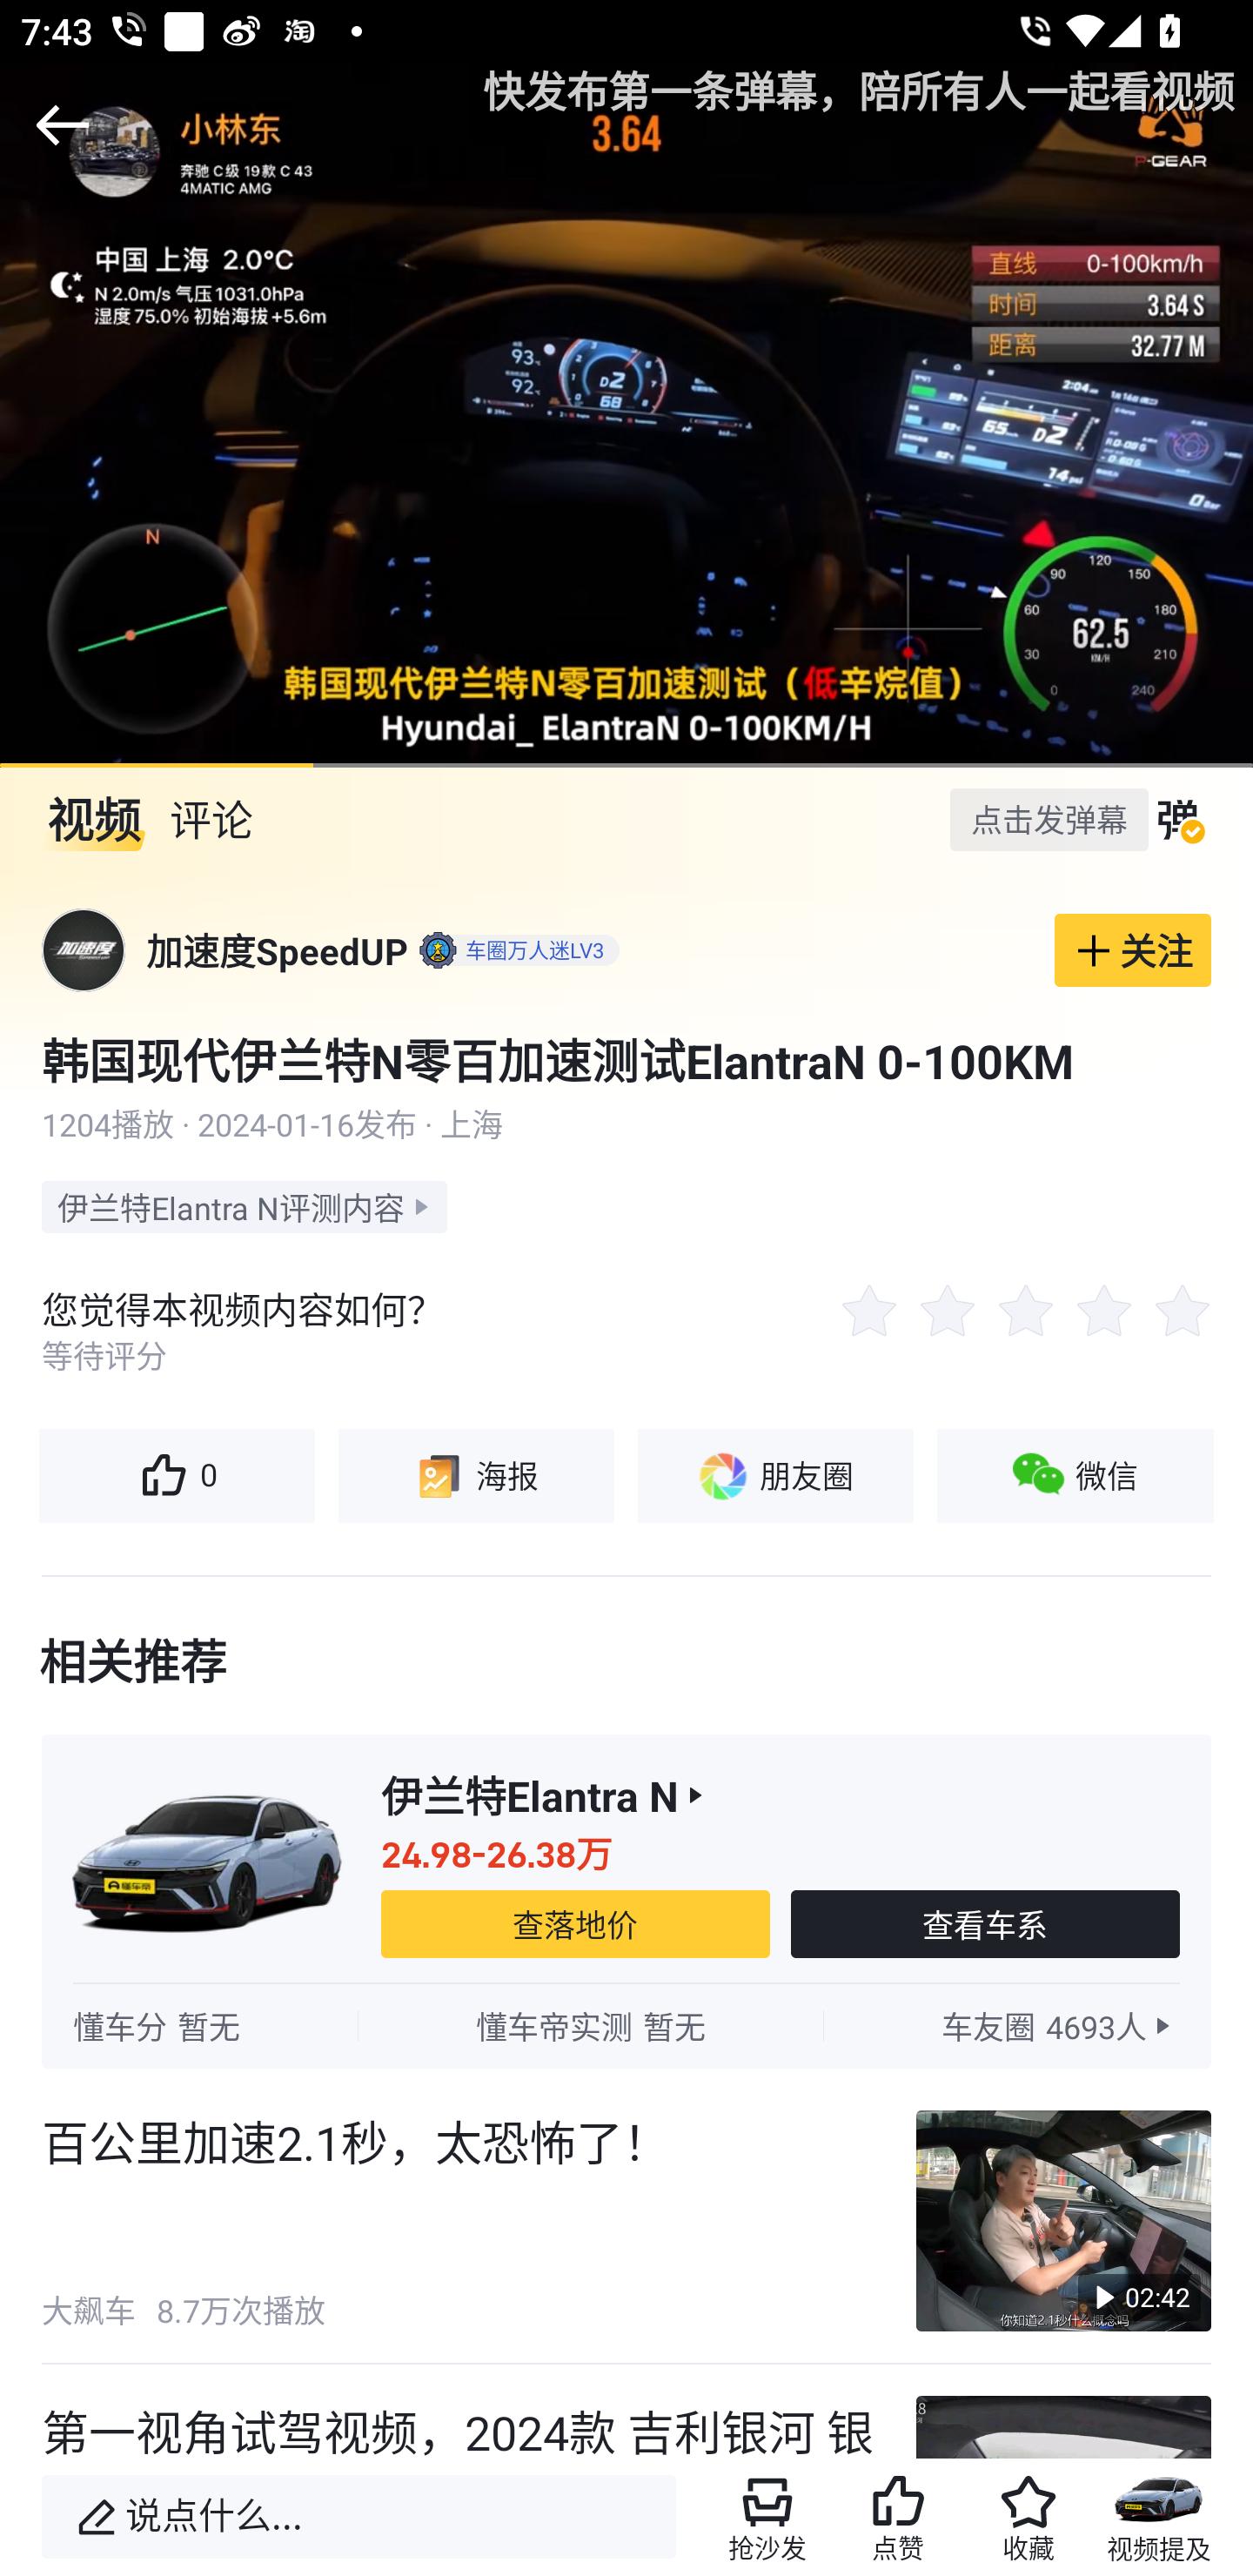 The width and height of the screenshot is (1253, 2576). What do you see at coordinates (358, 2517) in the screenshot?
I see ` 说点什么...` at bounding box center [358, 2517].